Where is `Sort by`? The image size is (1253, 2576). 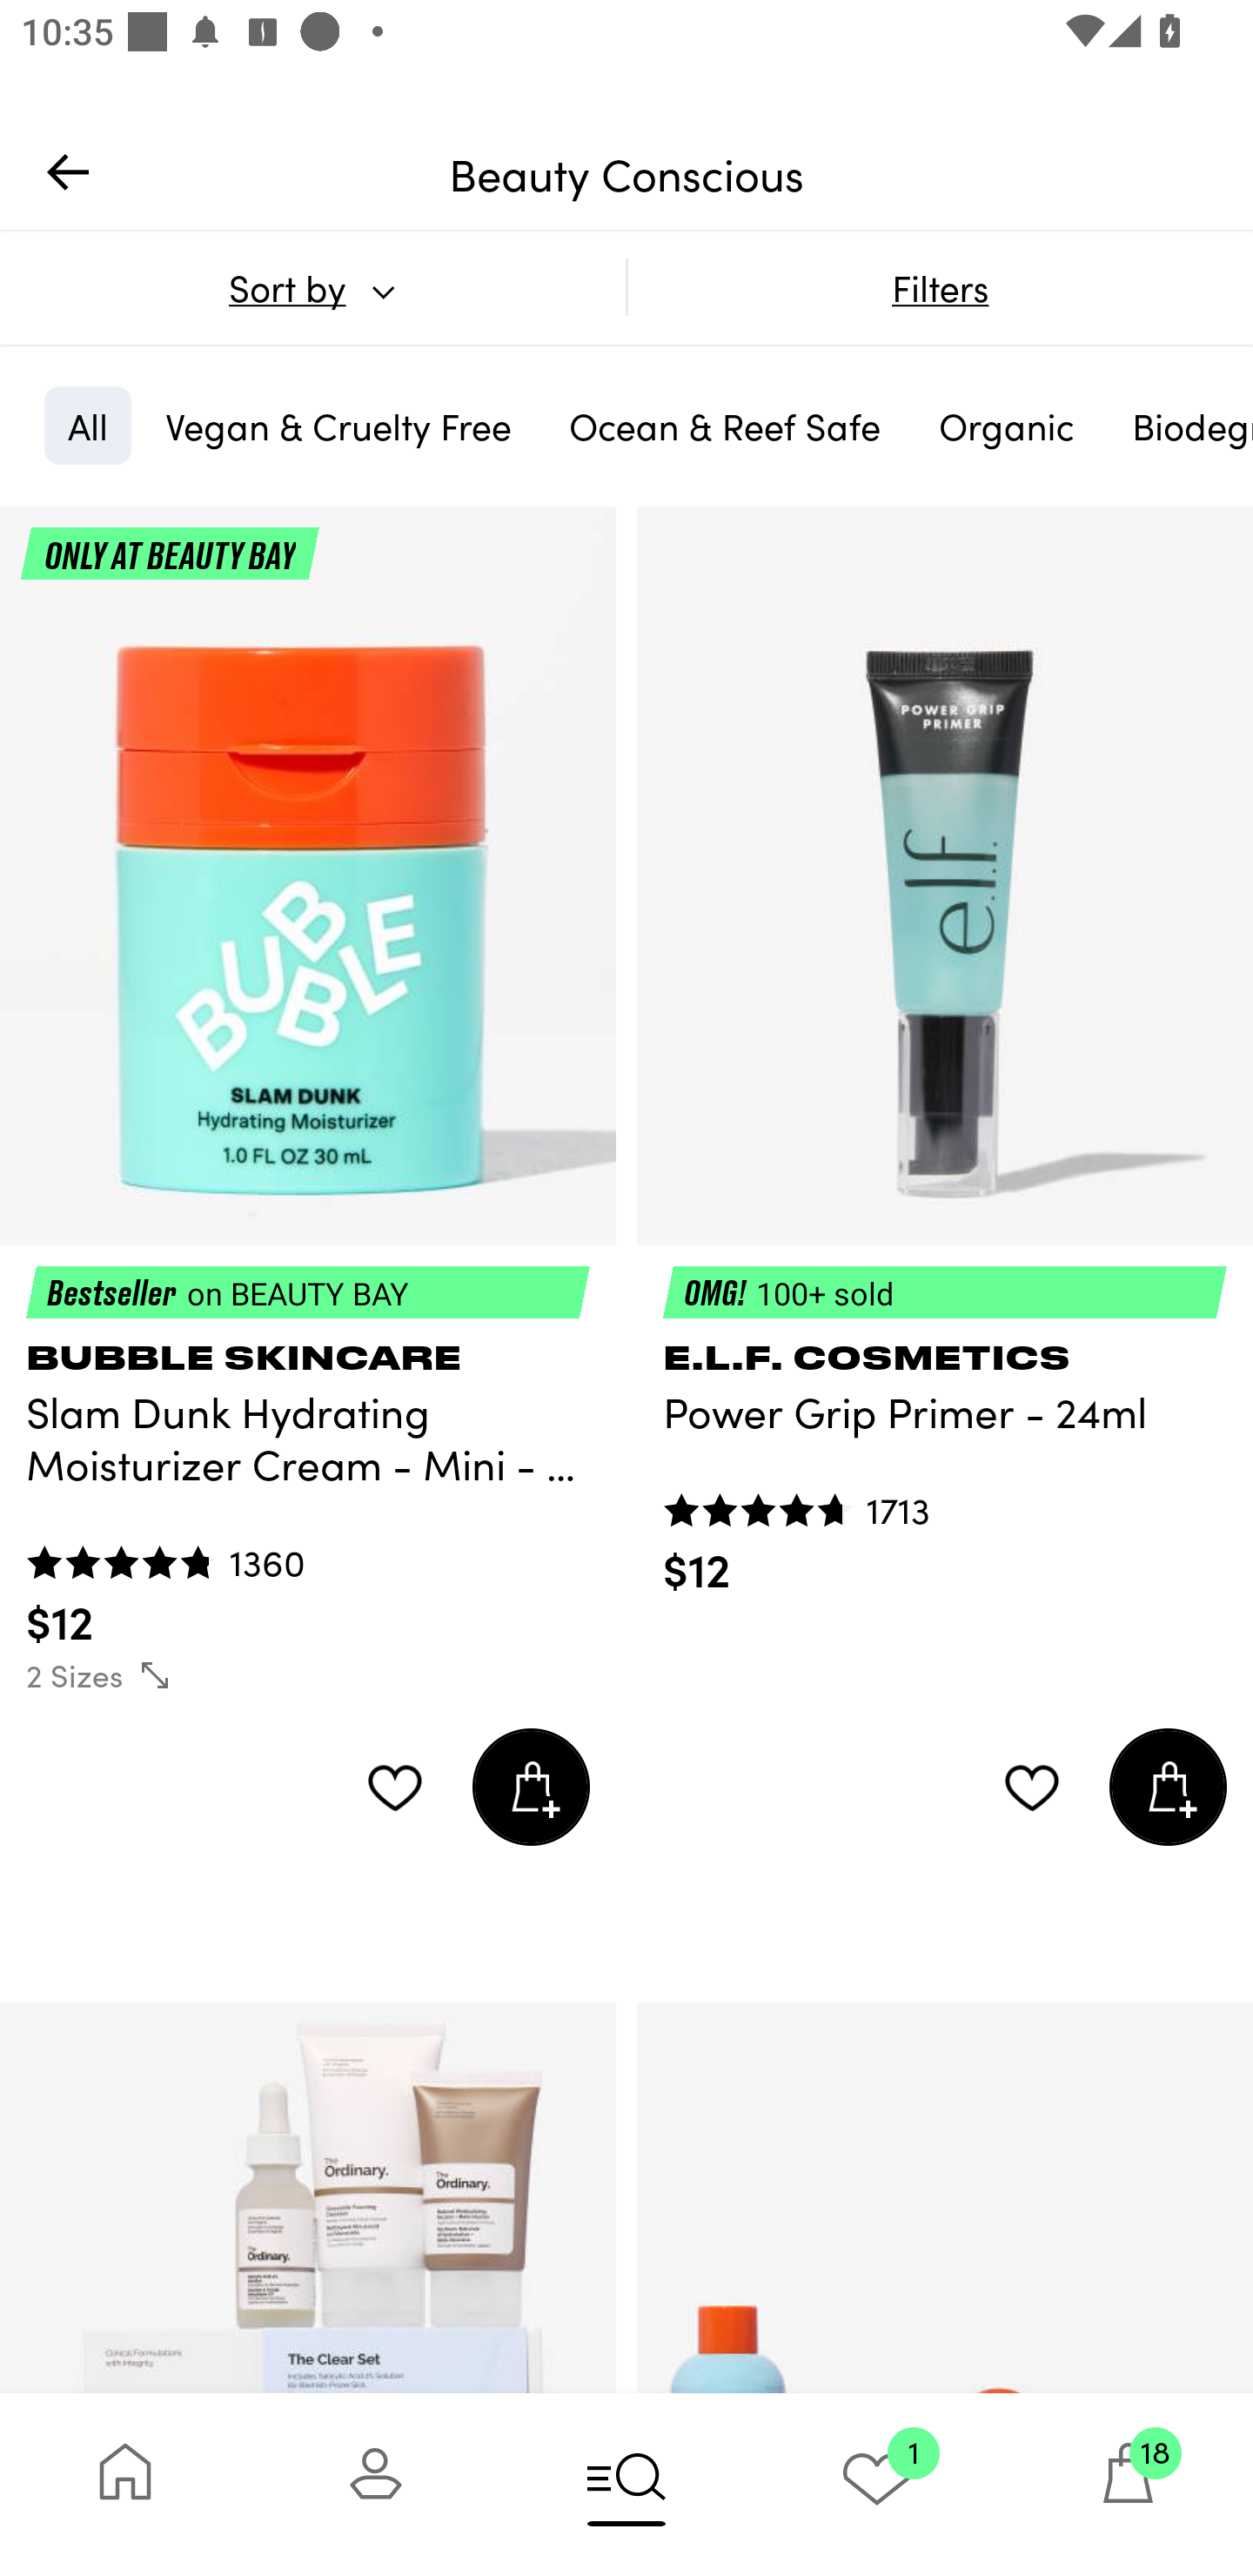 Sort by is located at coordinates (312, 287).